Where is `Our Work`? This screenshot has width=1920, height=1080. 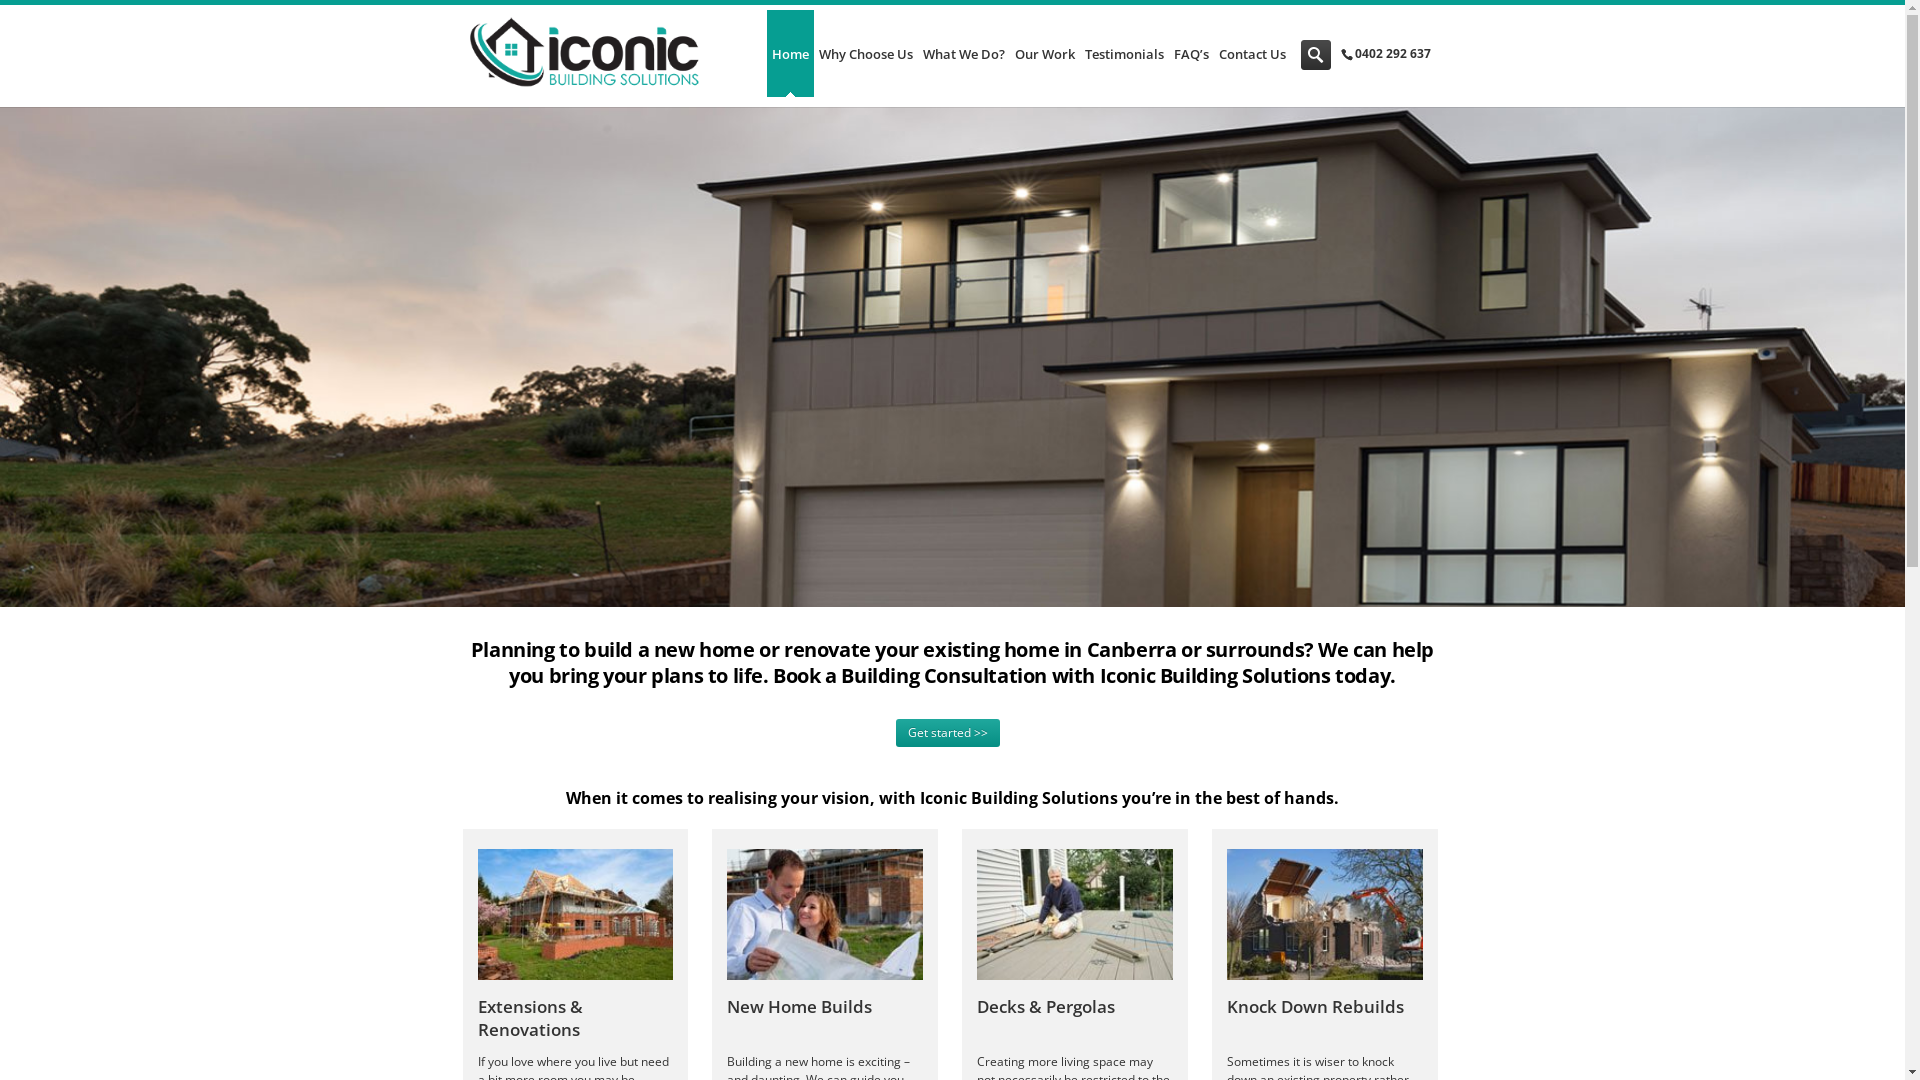
Our Work is located at coordinates (1044, 54).